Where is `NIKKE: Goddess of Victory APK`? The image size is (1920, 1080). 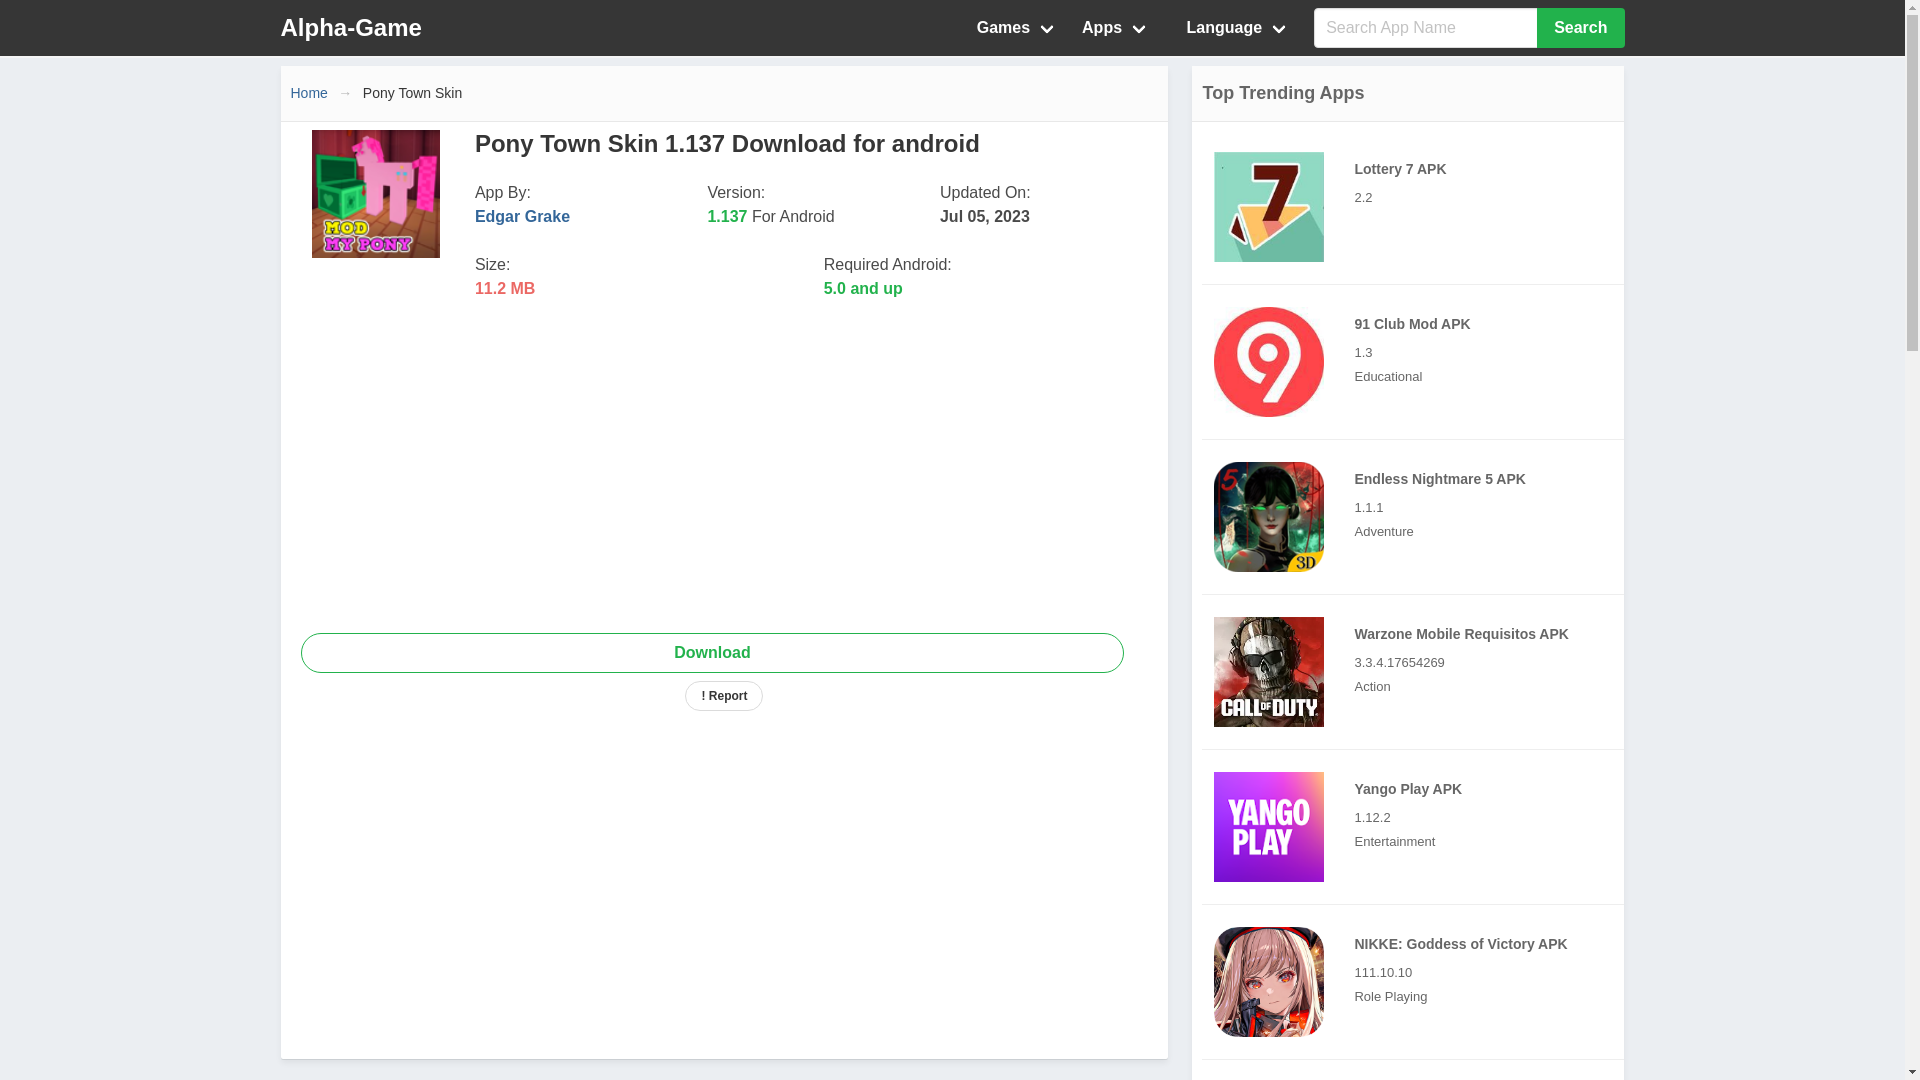
NIKKE: Goddess of Victory APK is located at coordinates (1268, 981).